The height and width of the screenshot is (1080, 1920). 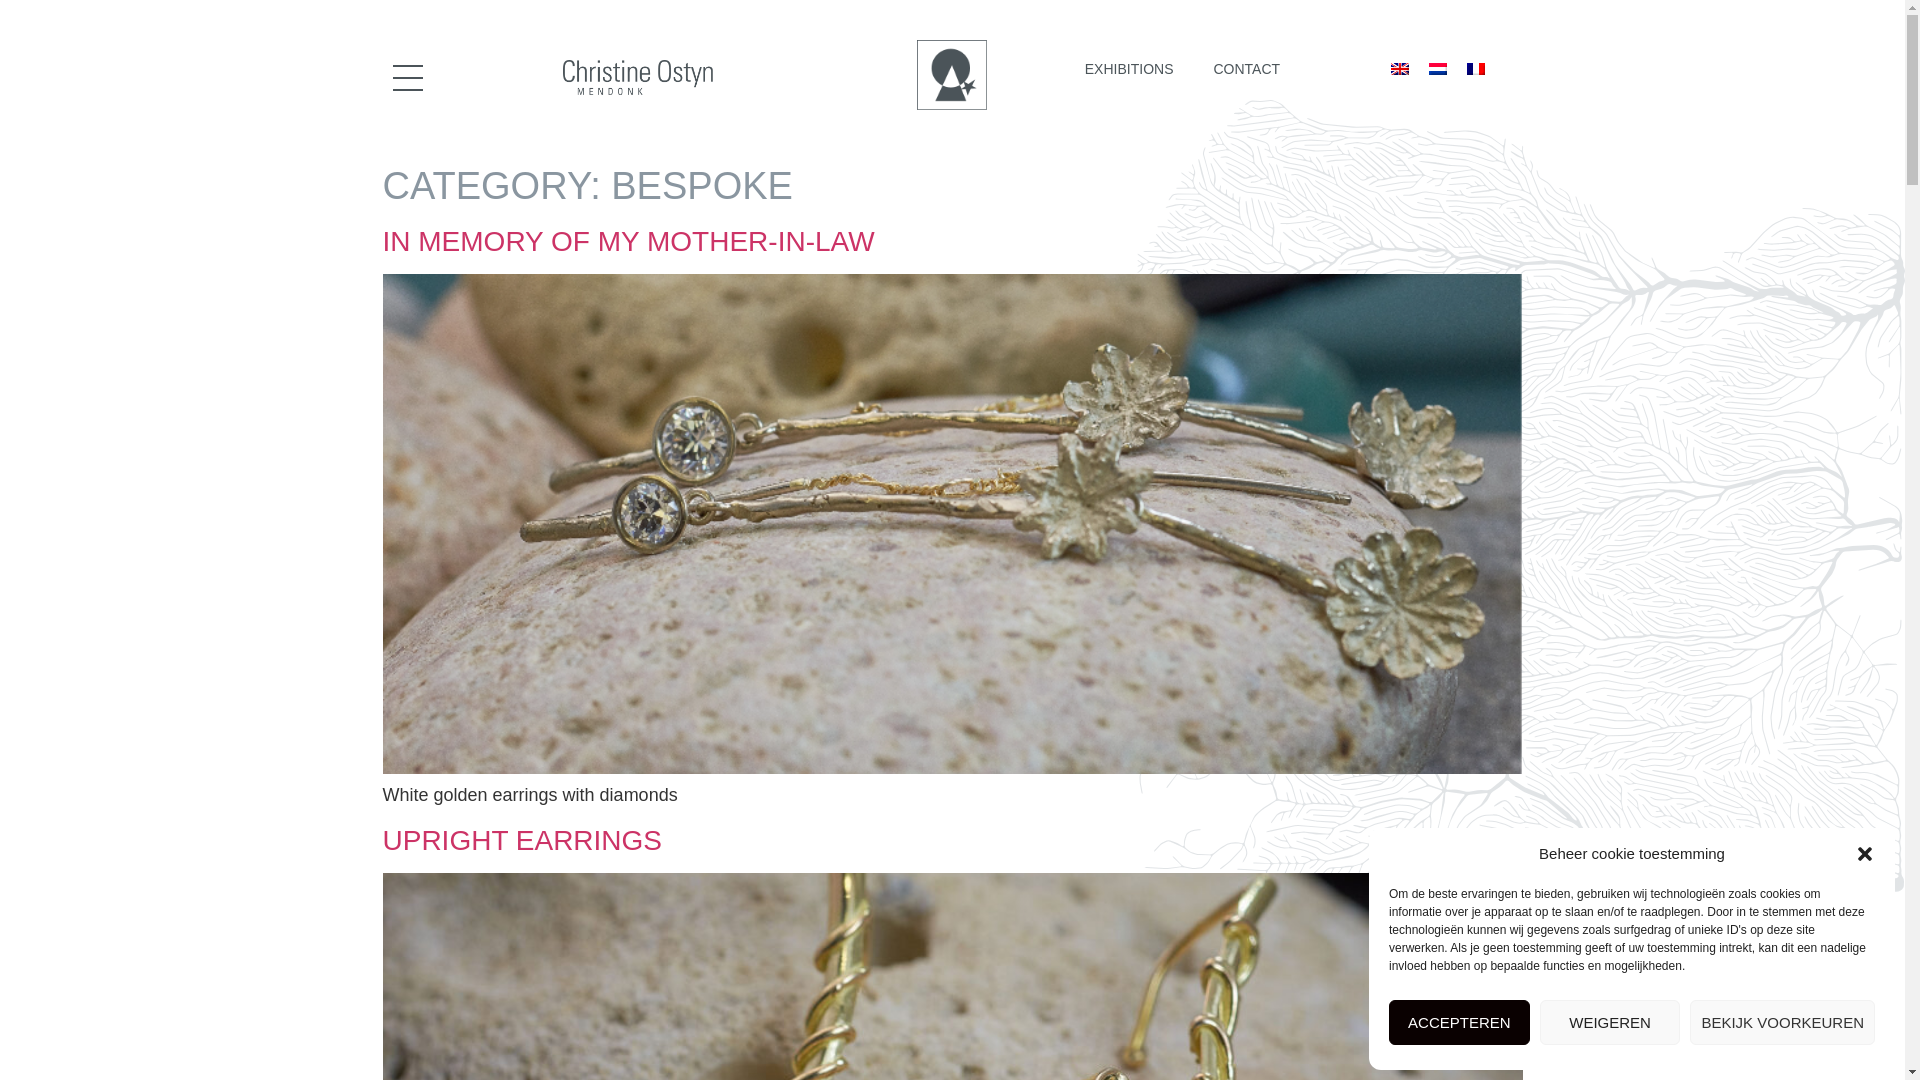 I want to click on UPRIGHT EARRINGS, so click(x=522, y=840).